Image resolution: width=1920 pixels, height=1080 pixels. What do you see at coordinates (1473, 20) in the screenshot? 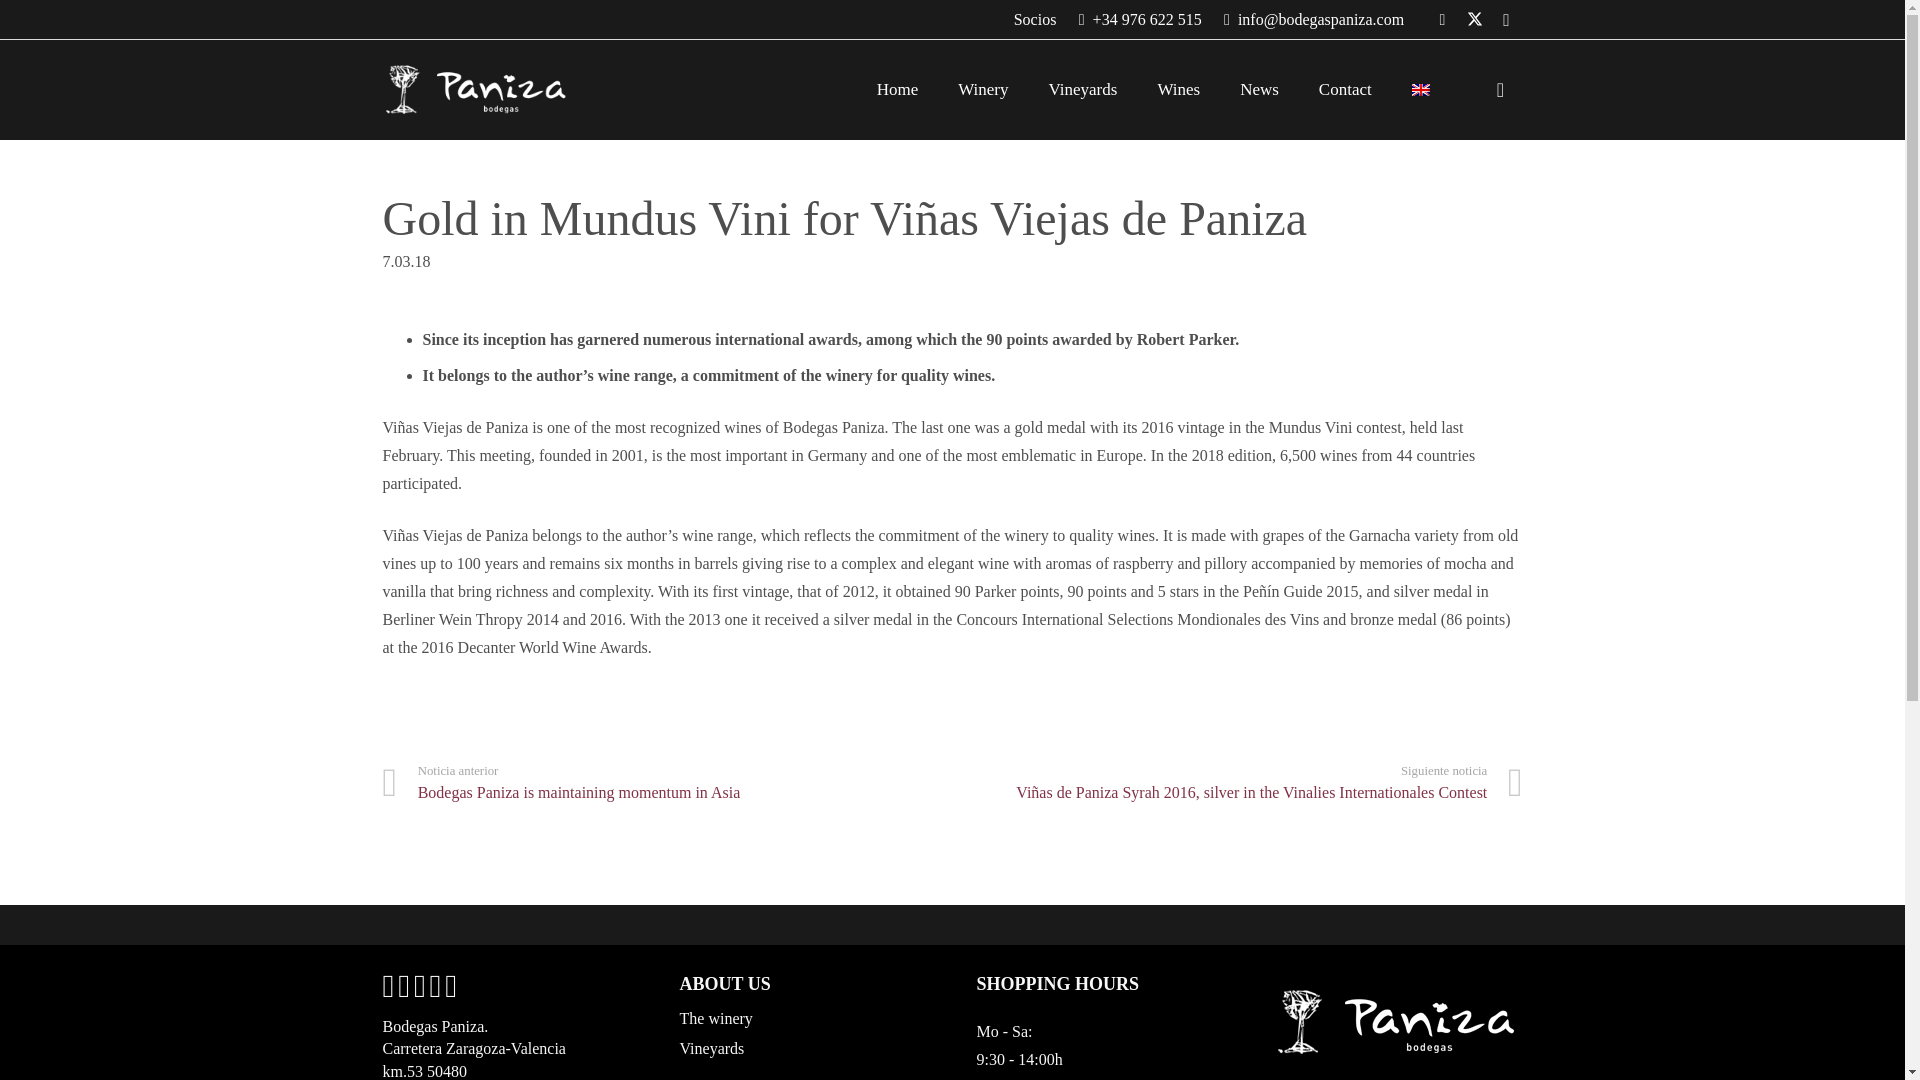
I see `Twitter` at bounding box center [1473, 20].